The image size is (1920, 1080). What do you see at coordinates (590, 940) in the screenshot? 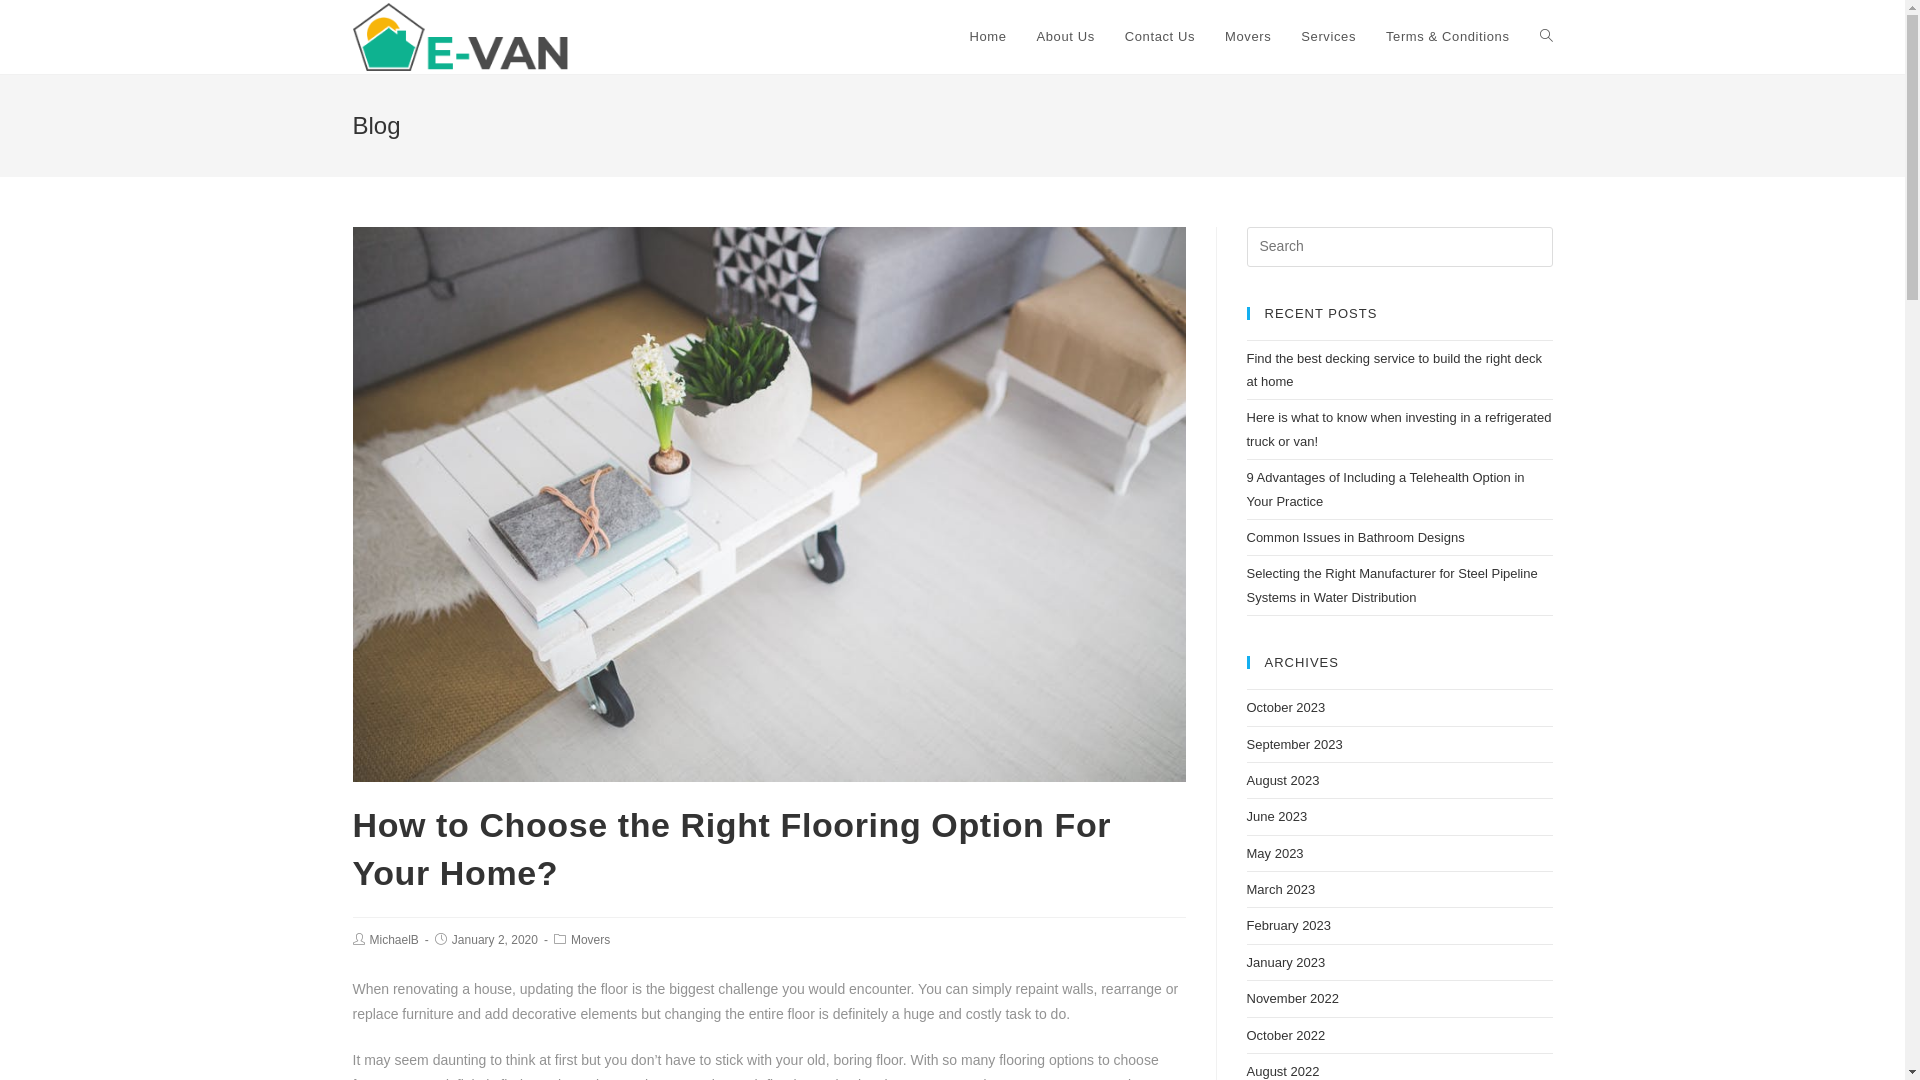
I see `Movers` at bounding box center [590, 940].